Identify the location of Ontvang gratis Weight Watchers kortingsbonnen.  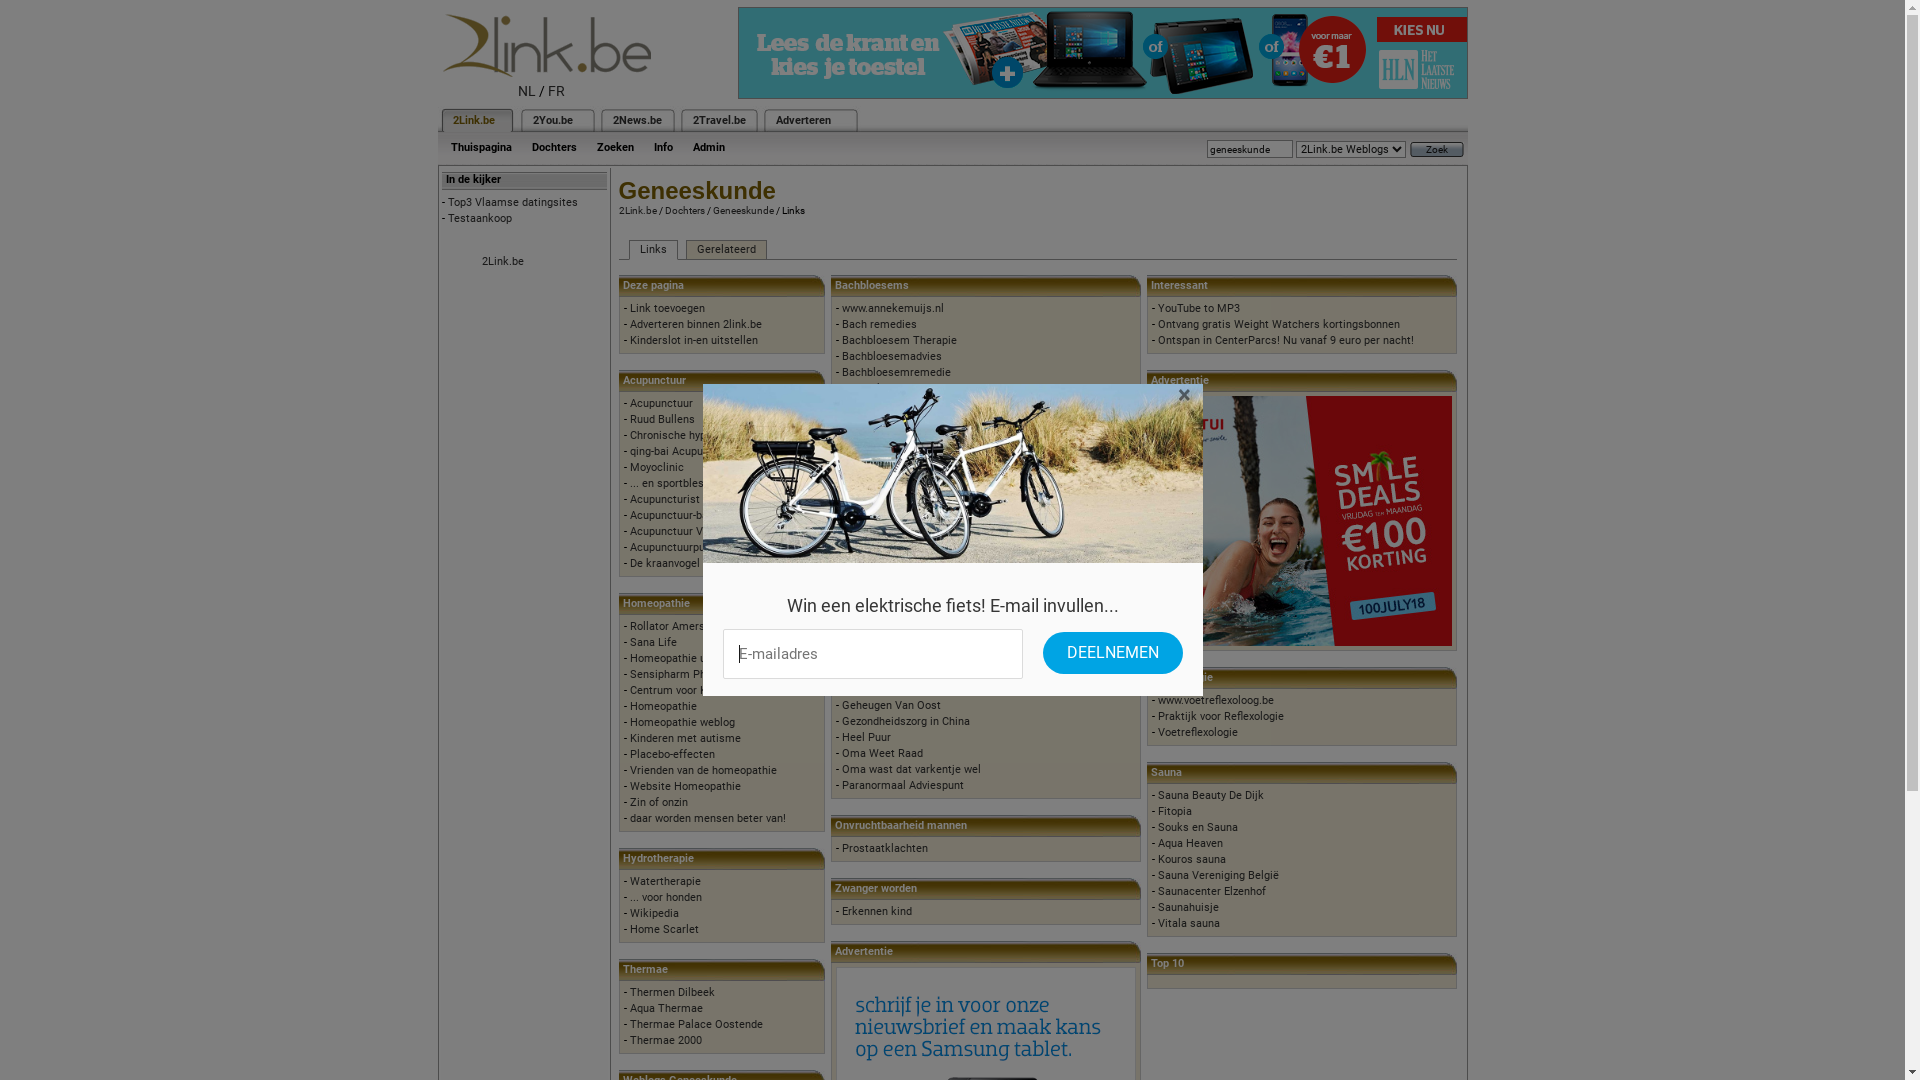
(1279, 324).